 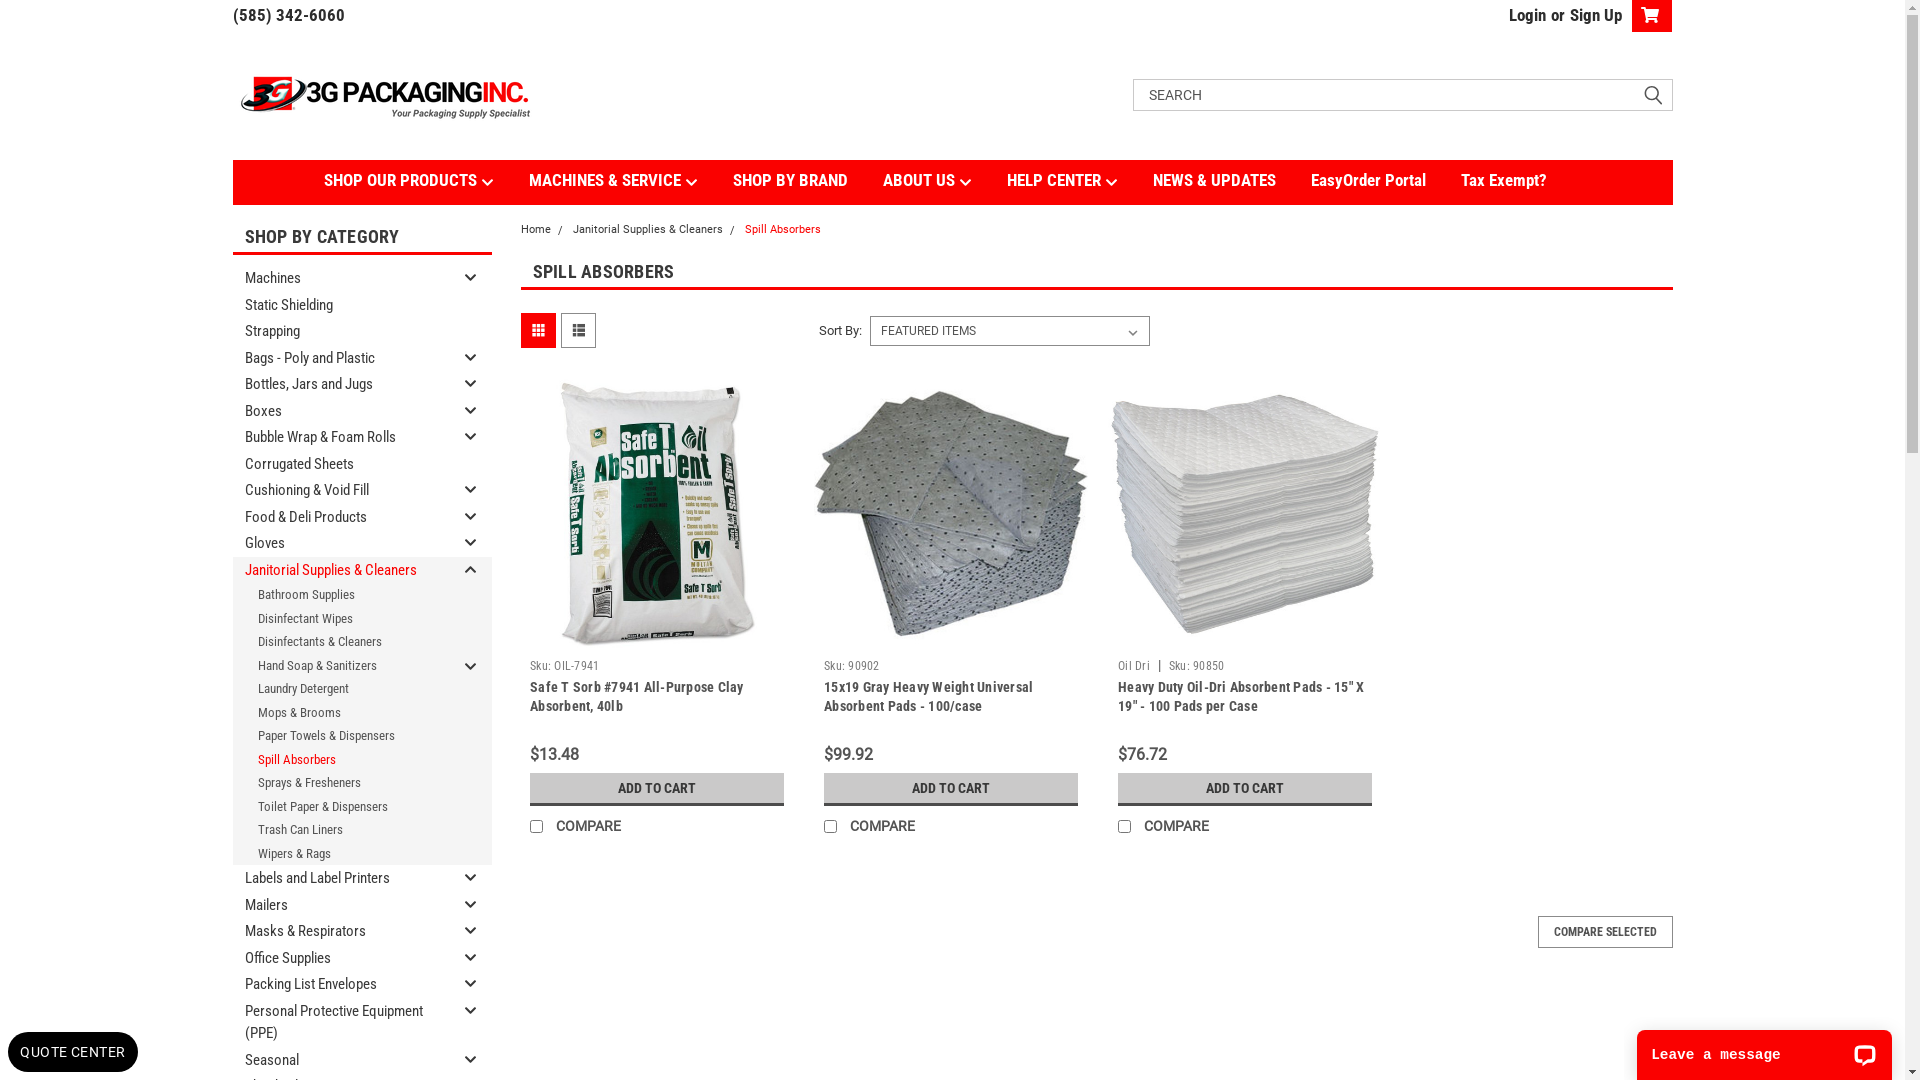 I want to click on Machines, so click(x=342, y=278).